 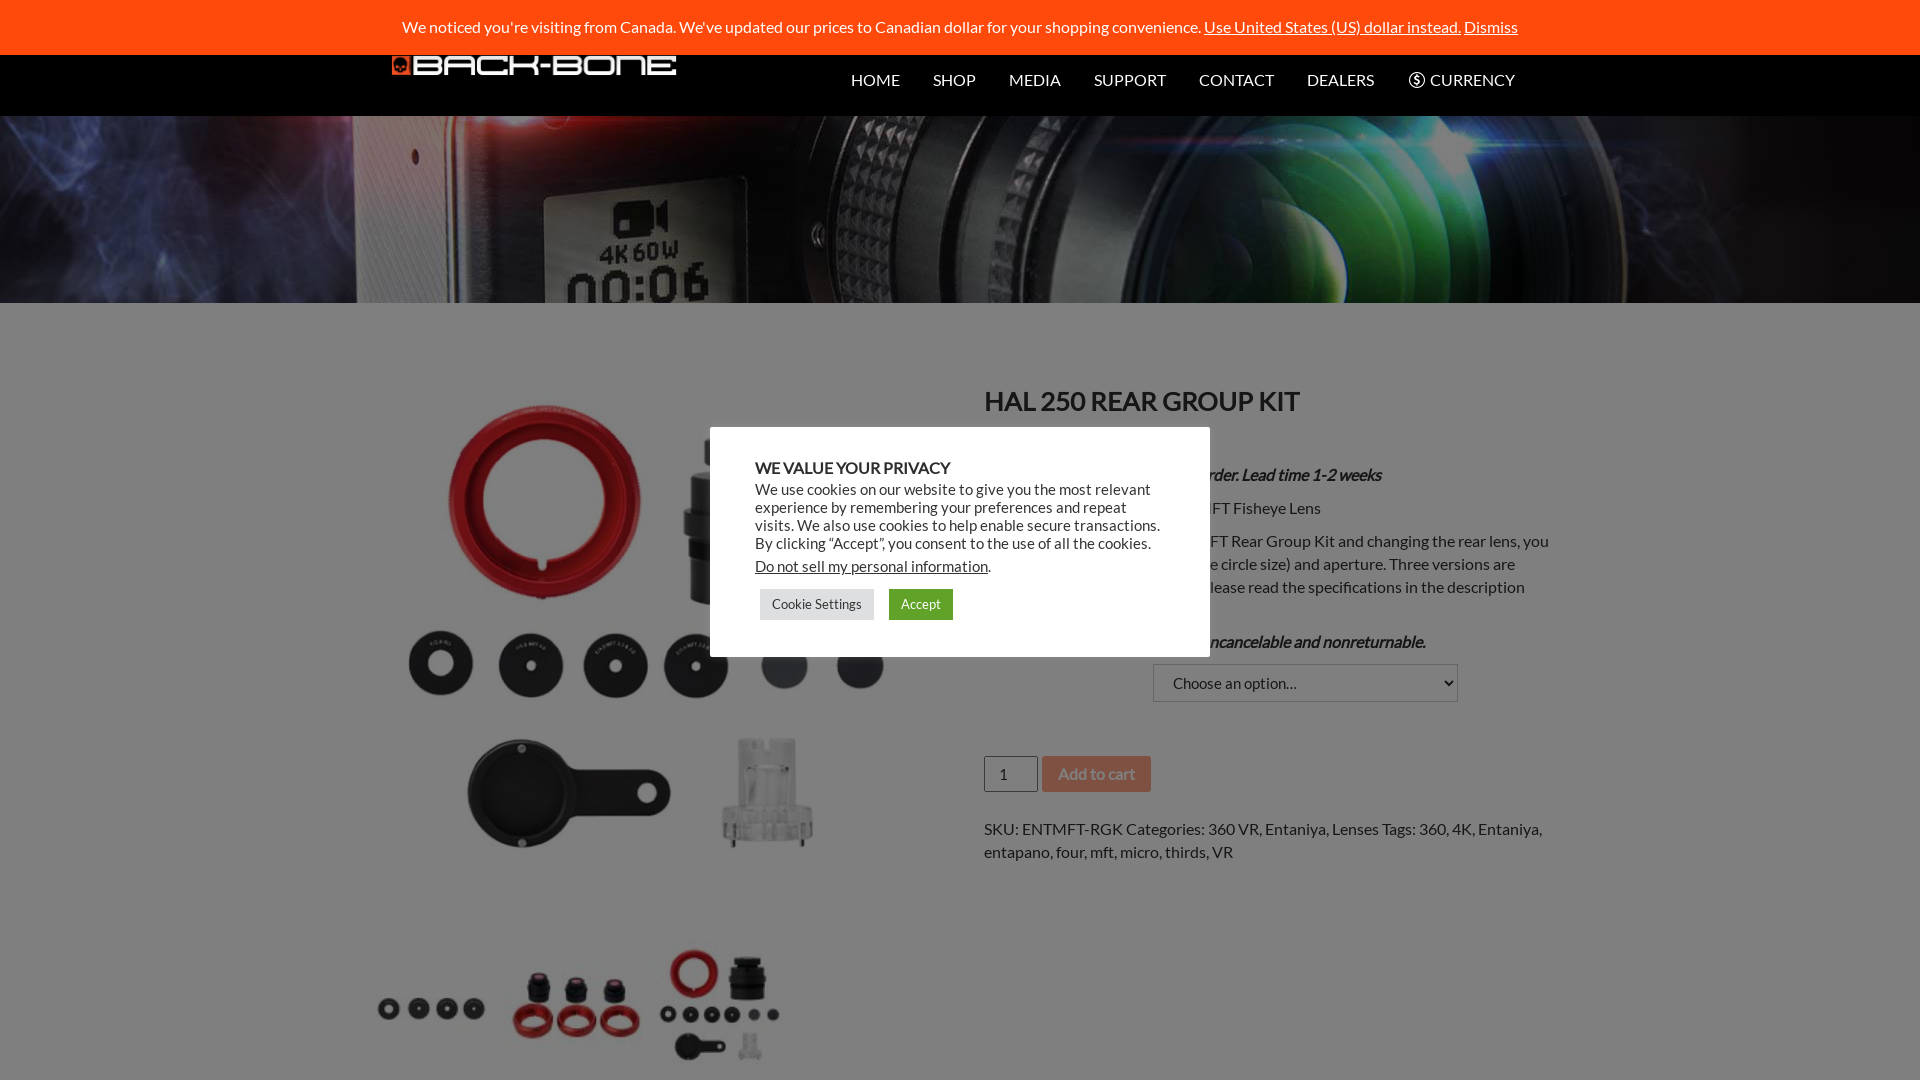 I want to click on 4K, so click(x=1462, y=828).